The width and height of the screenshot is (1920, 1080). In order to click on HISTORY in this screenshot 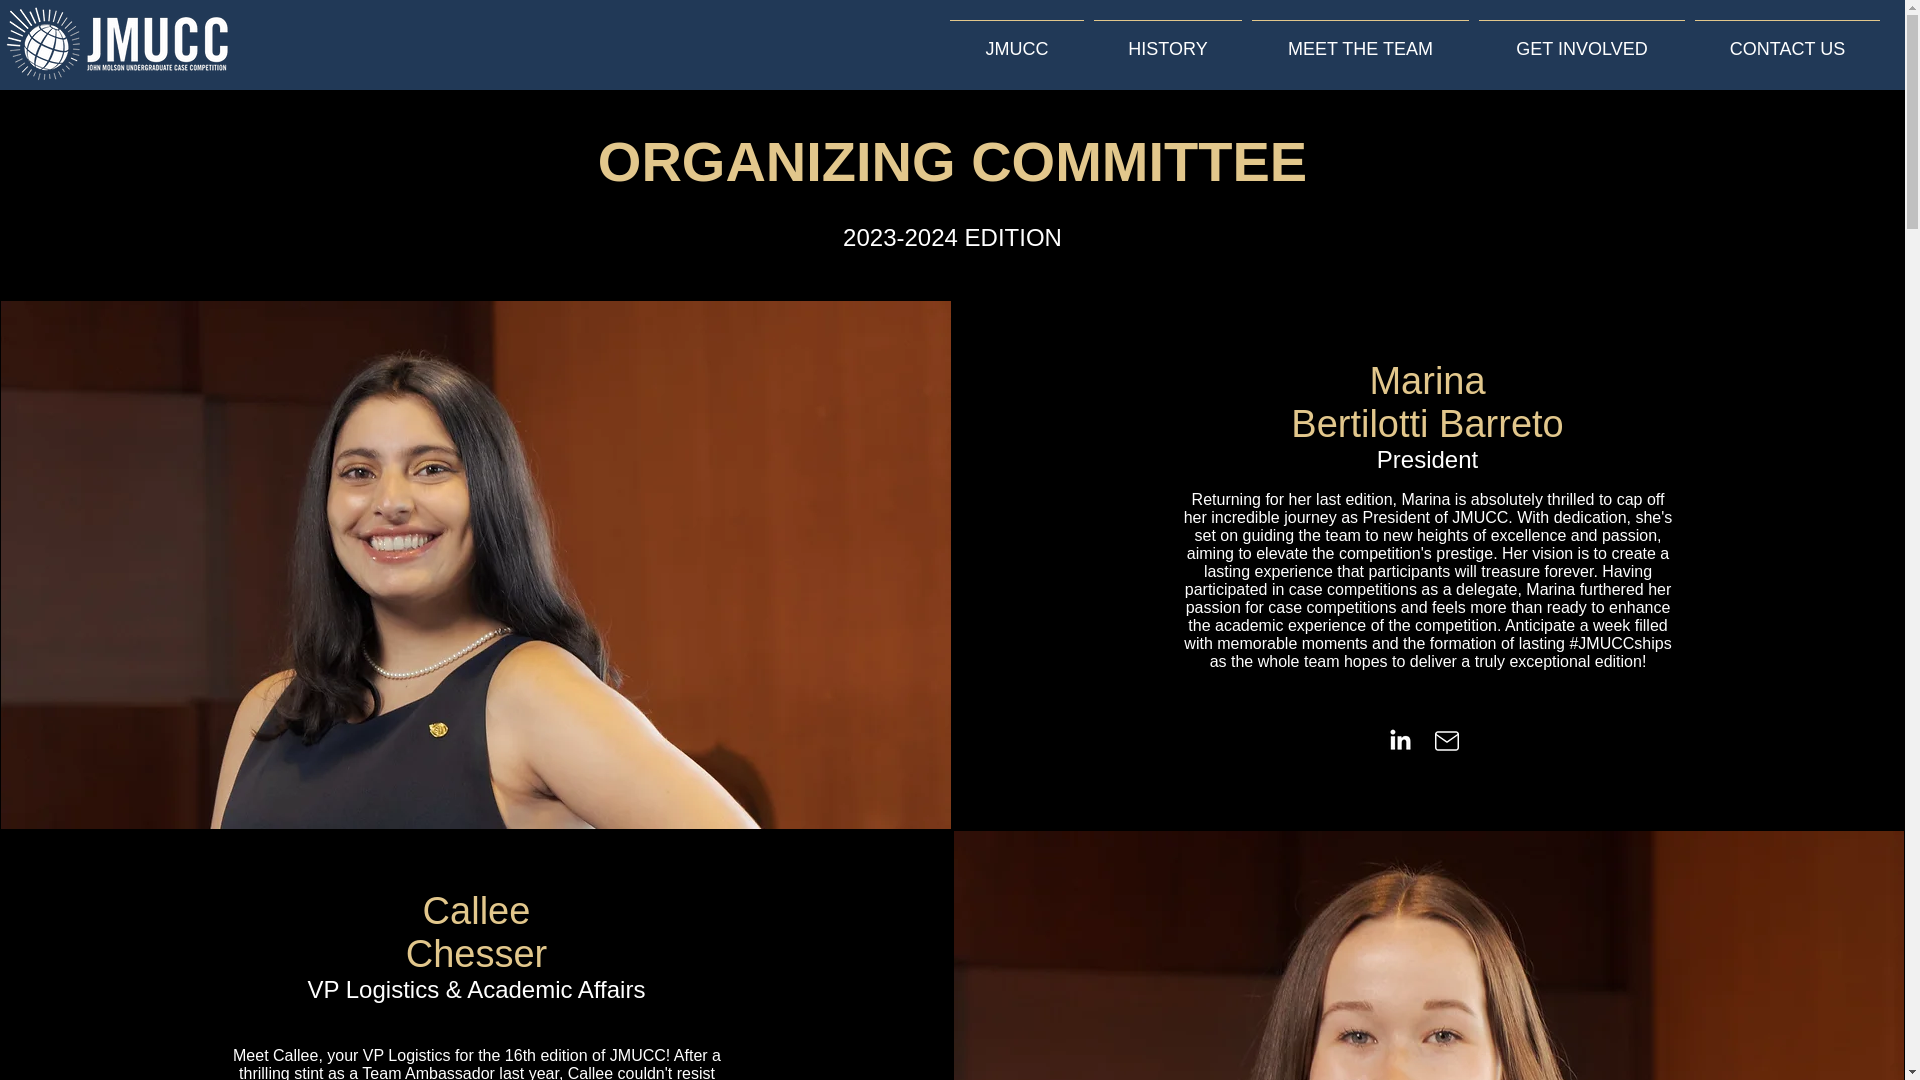, I will do `click(1167, 40)`.